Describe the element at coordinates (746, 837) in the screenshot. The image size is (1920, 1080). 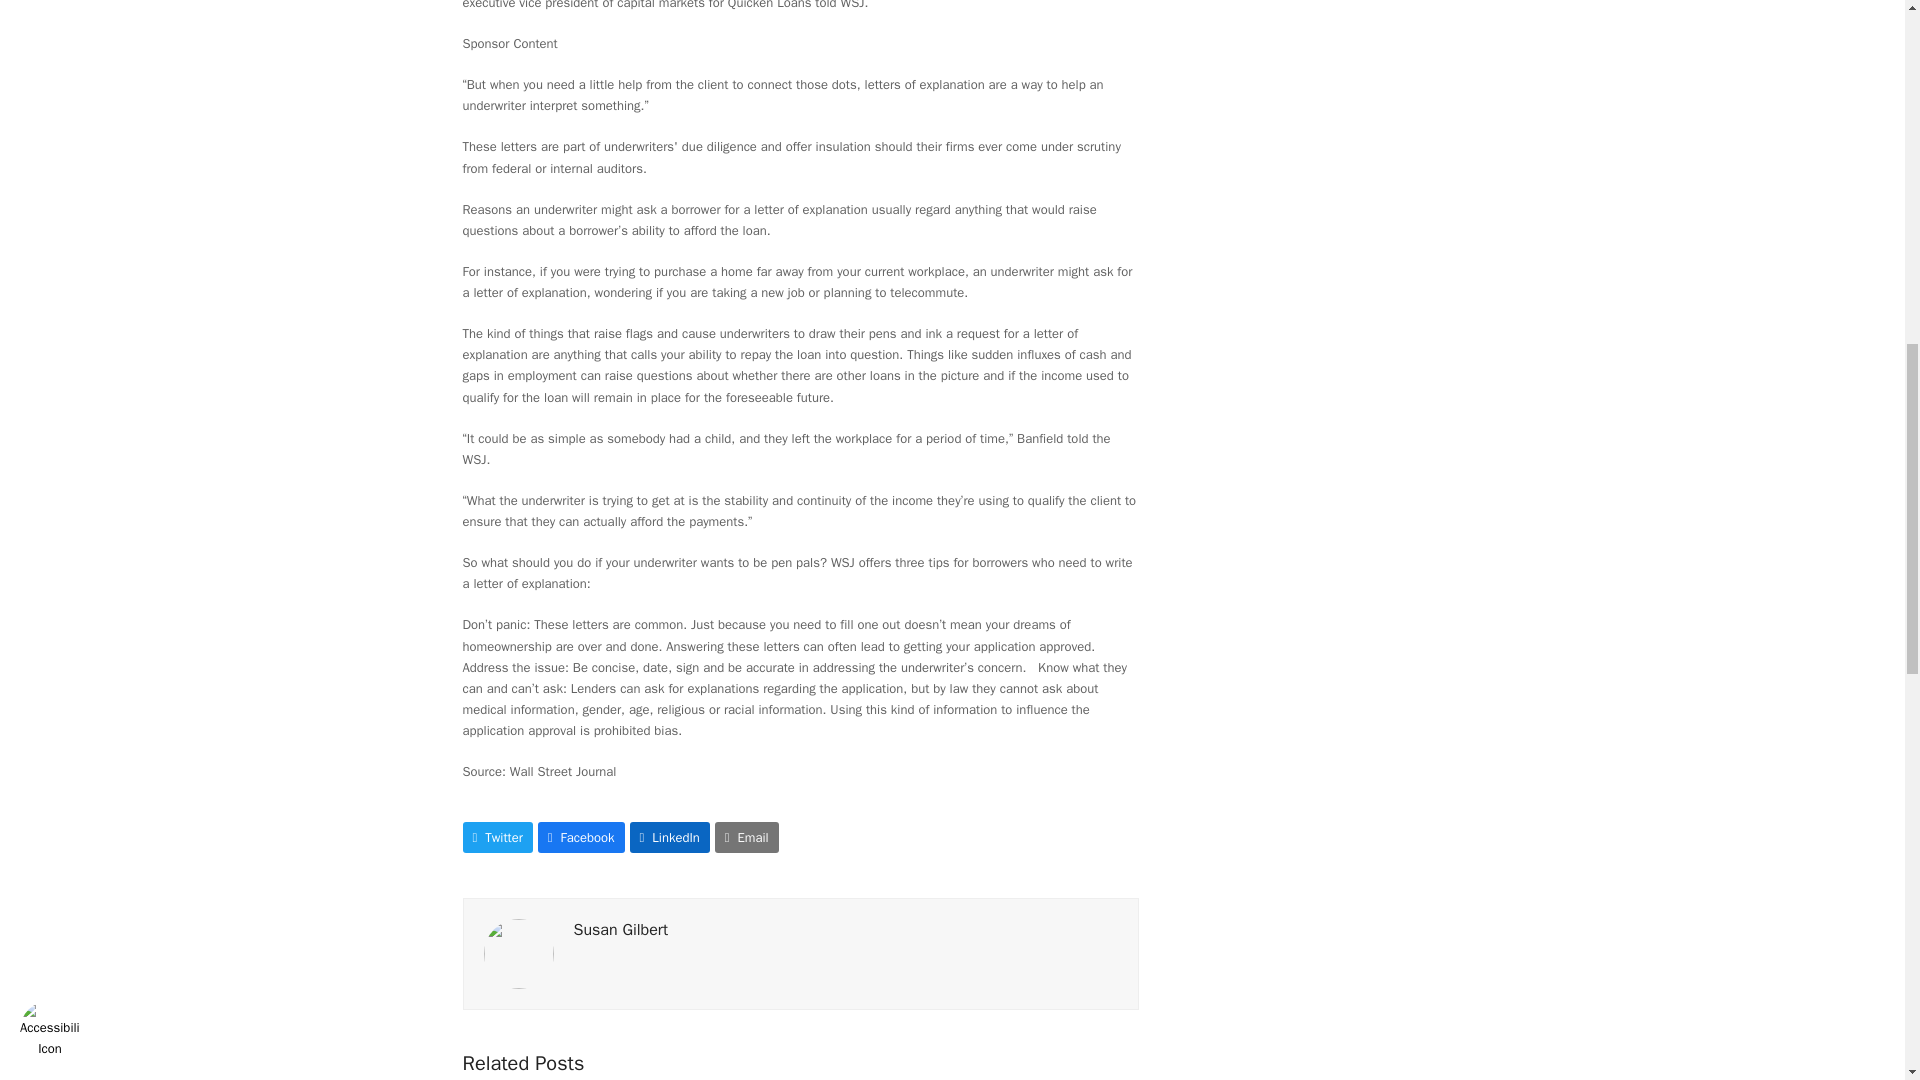
I see `Email` at that location.